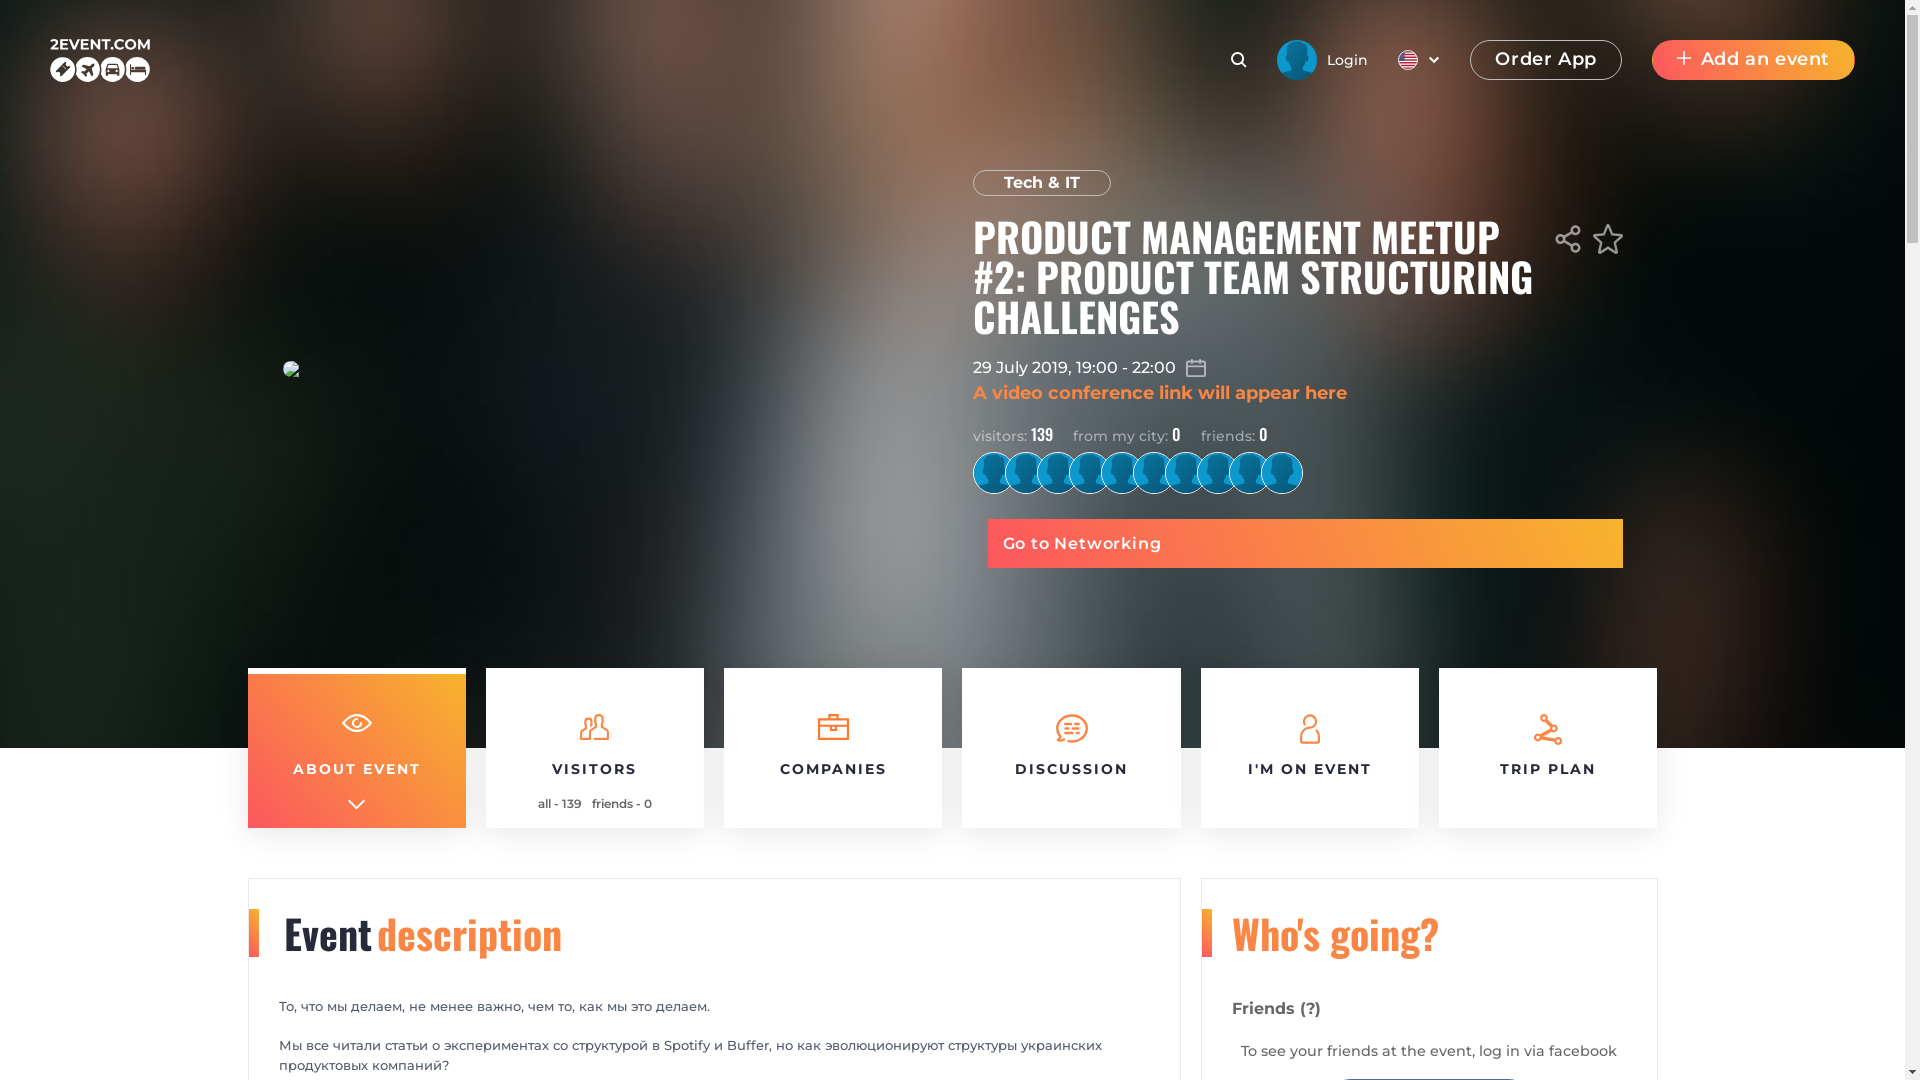 The height and width of the screenshot is (1080, 1920). What do you see at coordinates (1041, 183) in the screenshot?
I see `Tech & IT` at bounding box center [1041, 183].